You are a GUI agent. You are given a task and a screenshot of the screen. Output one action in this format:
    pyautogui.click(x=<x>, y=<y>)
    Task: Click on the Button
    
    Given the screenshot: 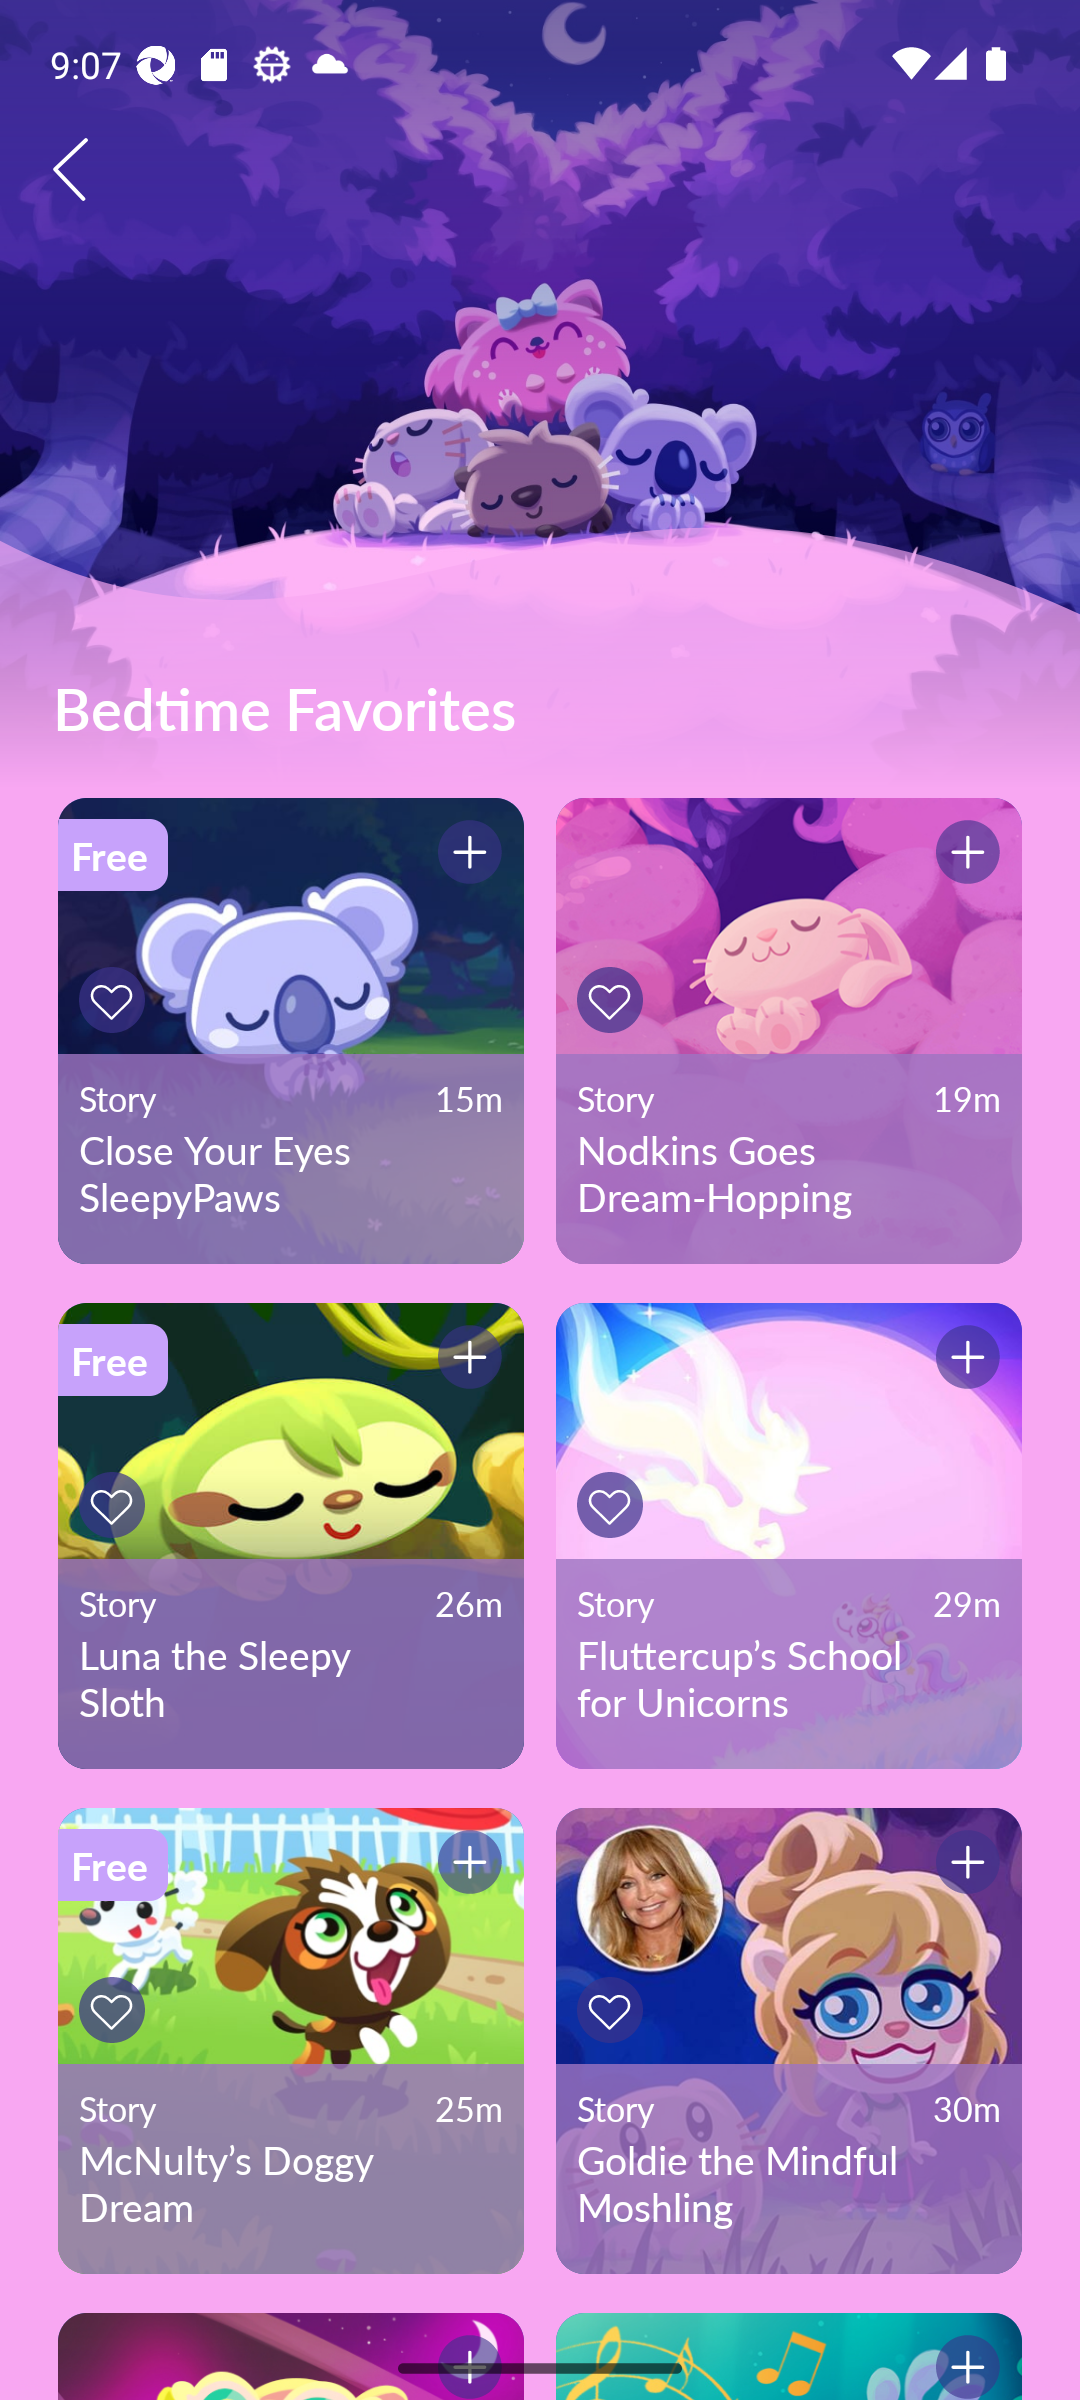 What is the action you would take?
    pyautogui.click(x=465, y=1362)
    